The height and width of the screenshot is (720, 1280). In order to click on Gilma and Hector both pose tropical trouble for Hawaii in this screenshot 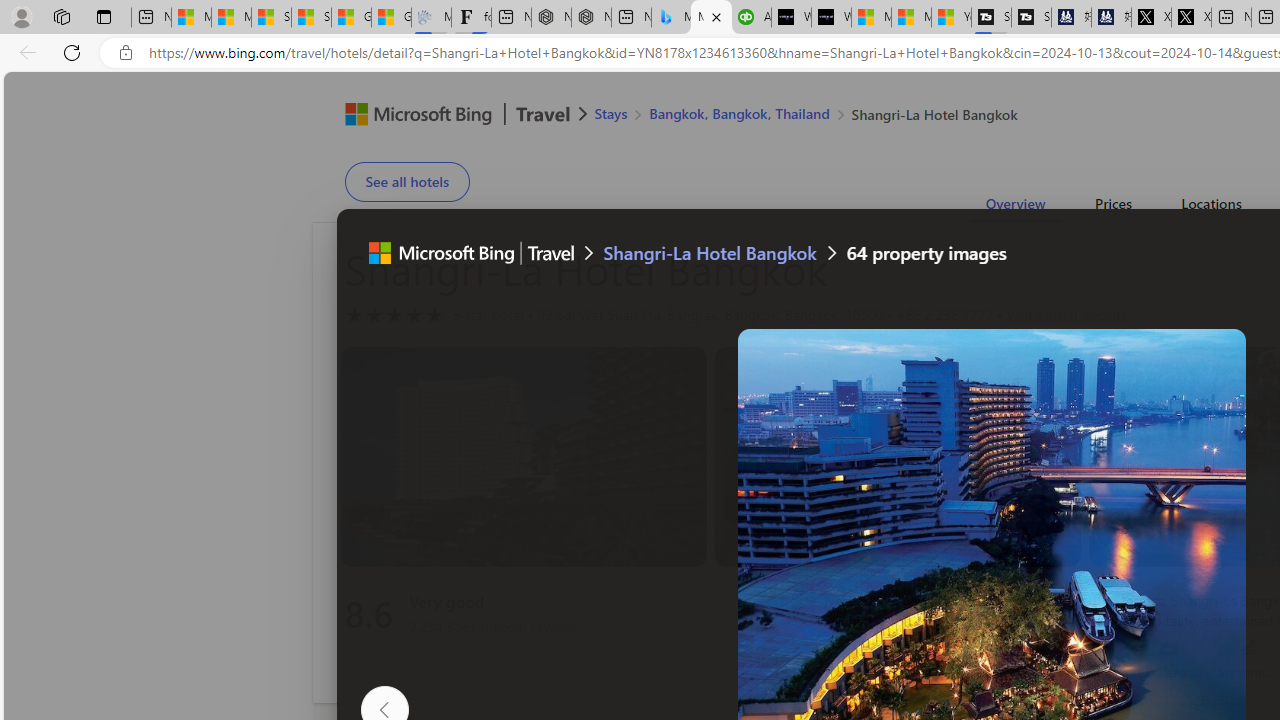, I will do `click(391, 18)`.